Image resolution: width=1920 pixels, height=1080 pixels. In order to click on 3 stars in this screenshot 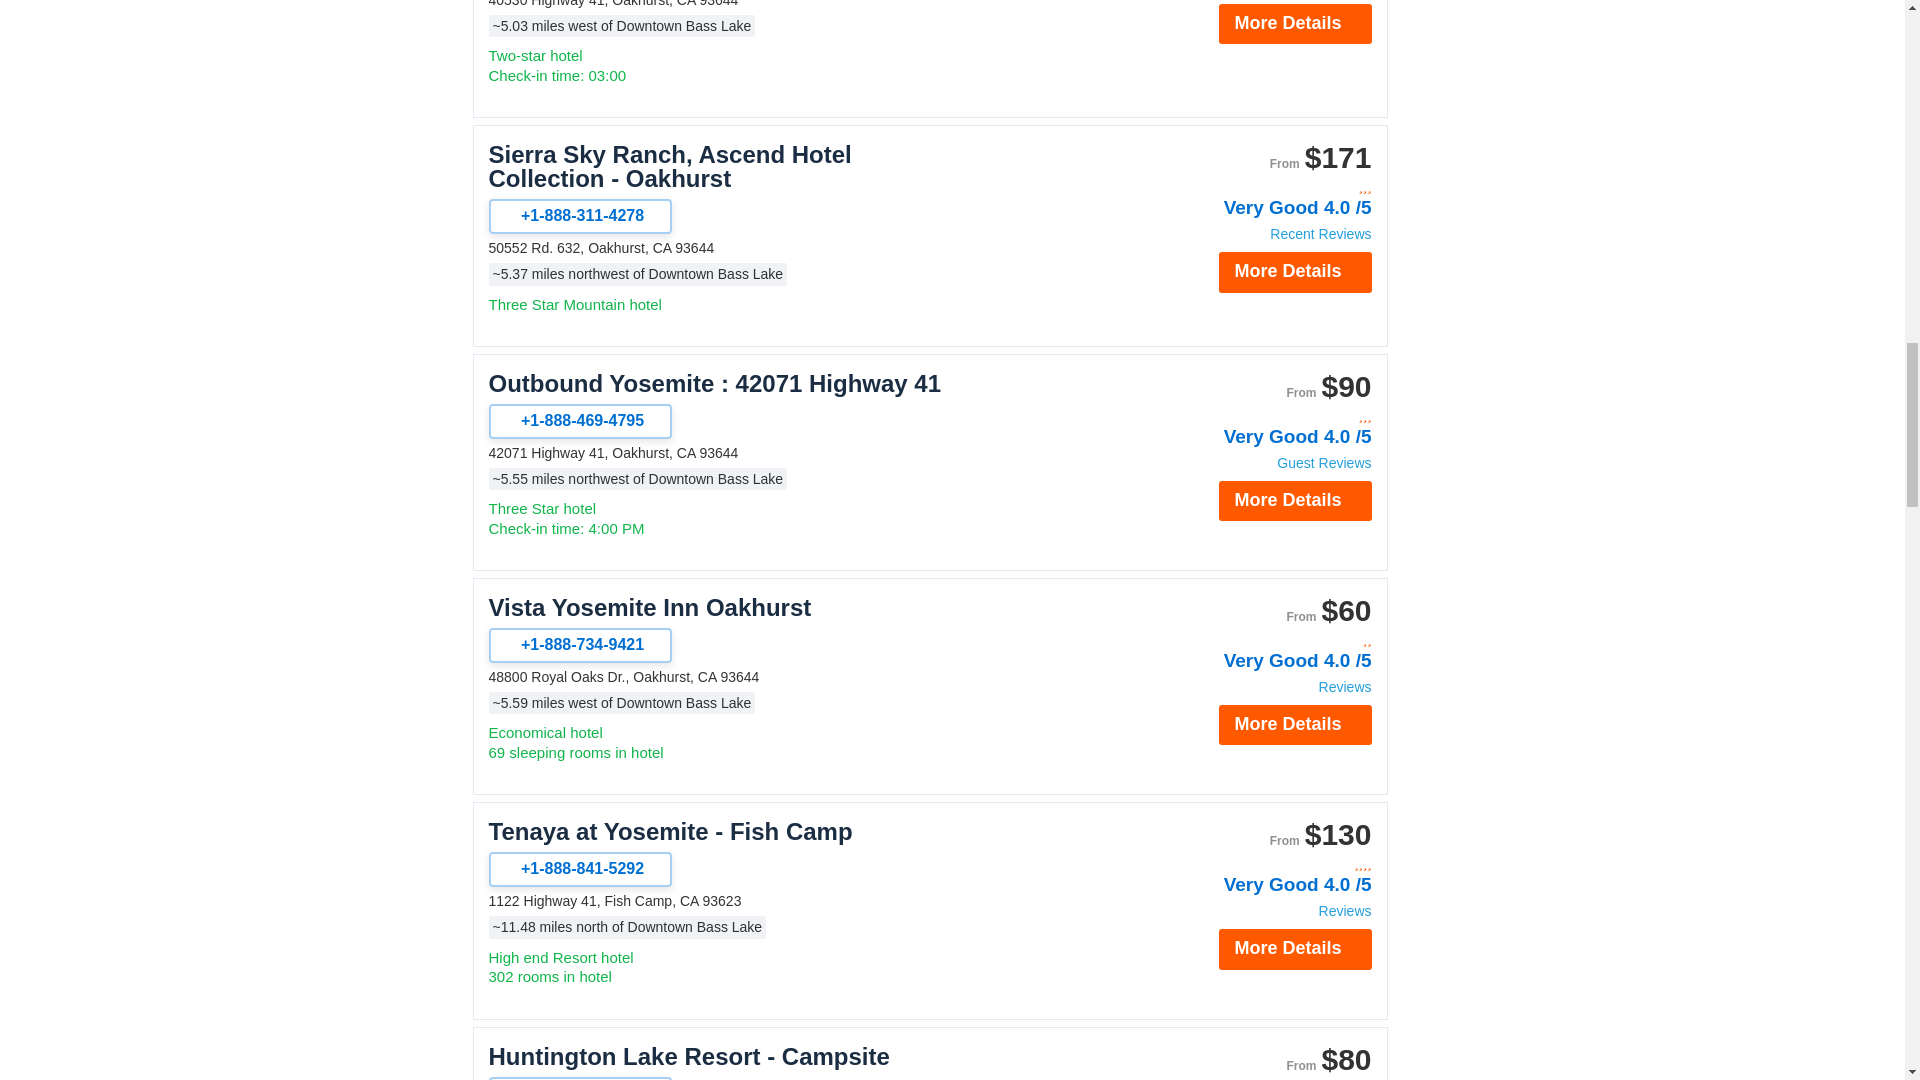, I will do `click(1264, 416)`.